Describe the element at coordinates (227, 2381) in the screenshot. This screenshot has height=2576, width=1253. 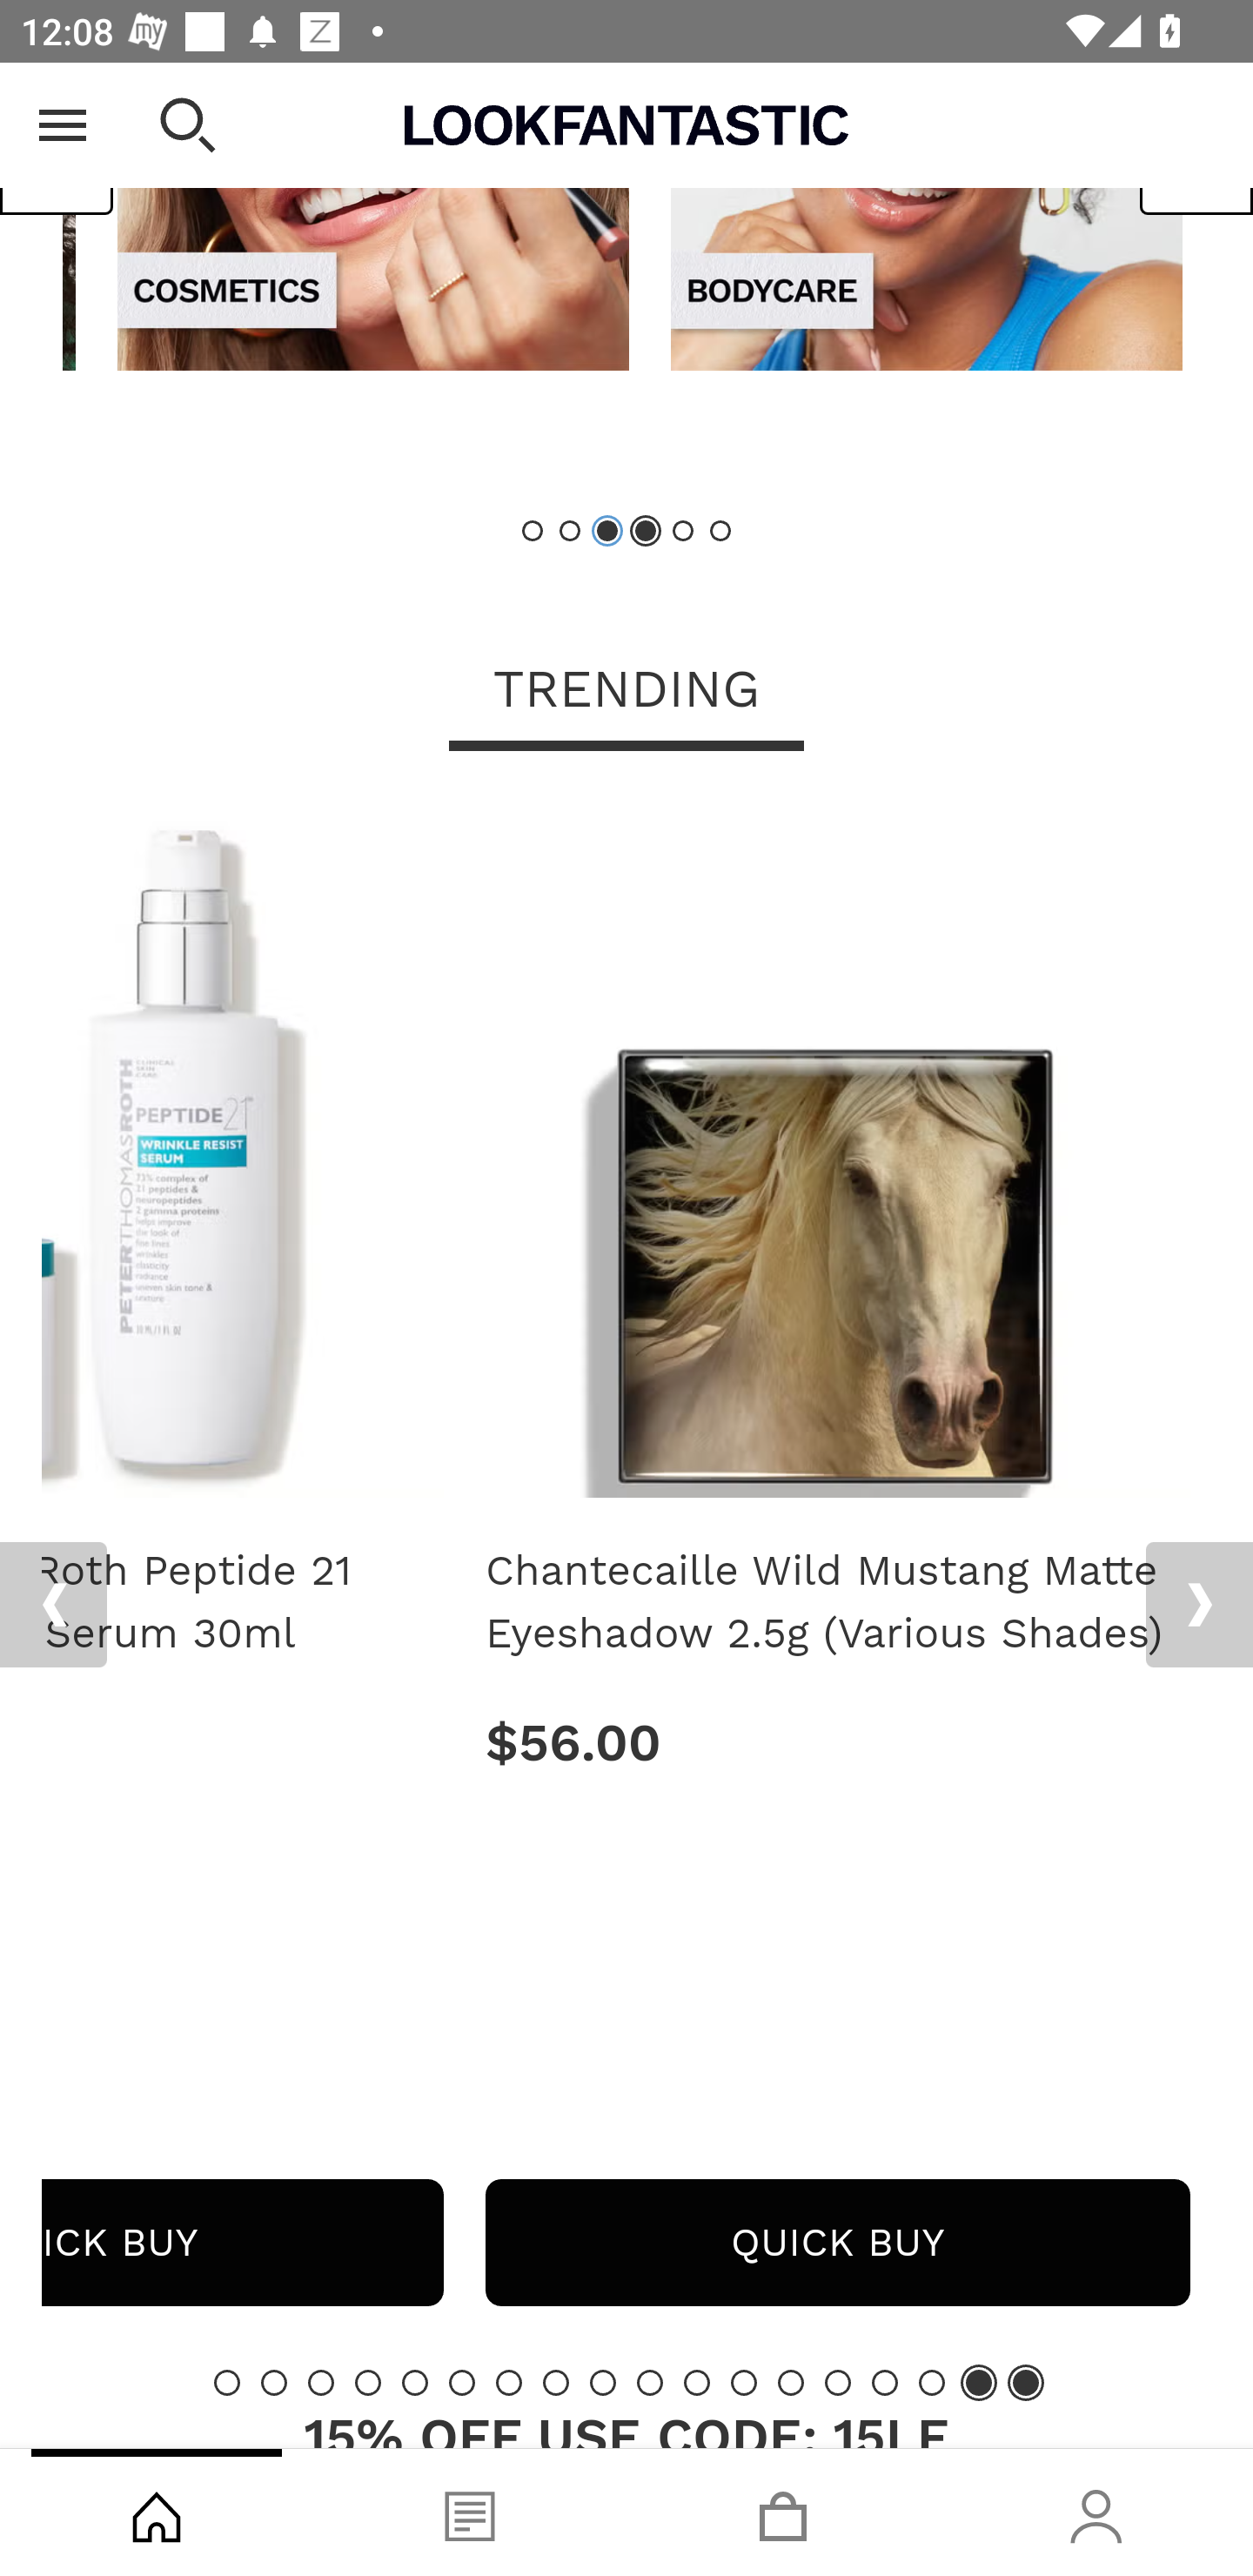
I see `Slide 1` at that location.